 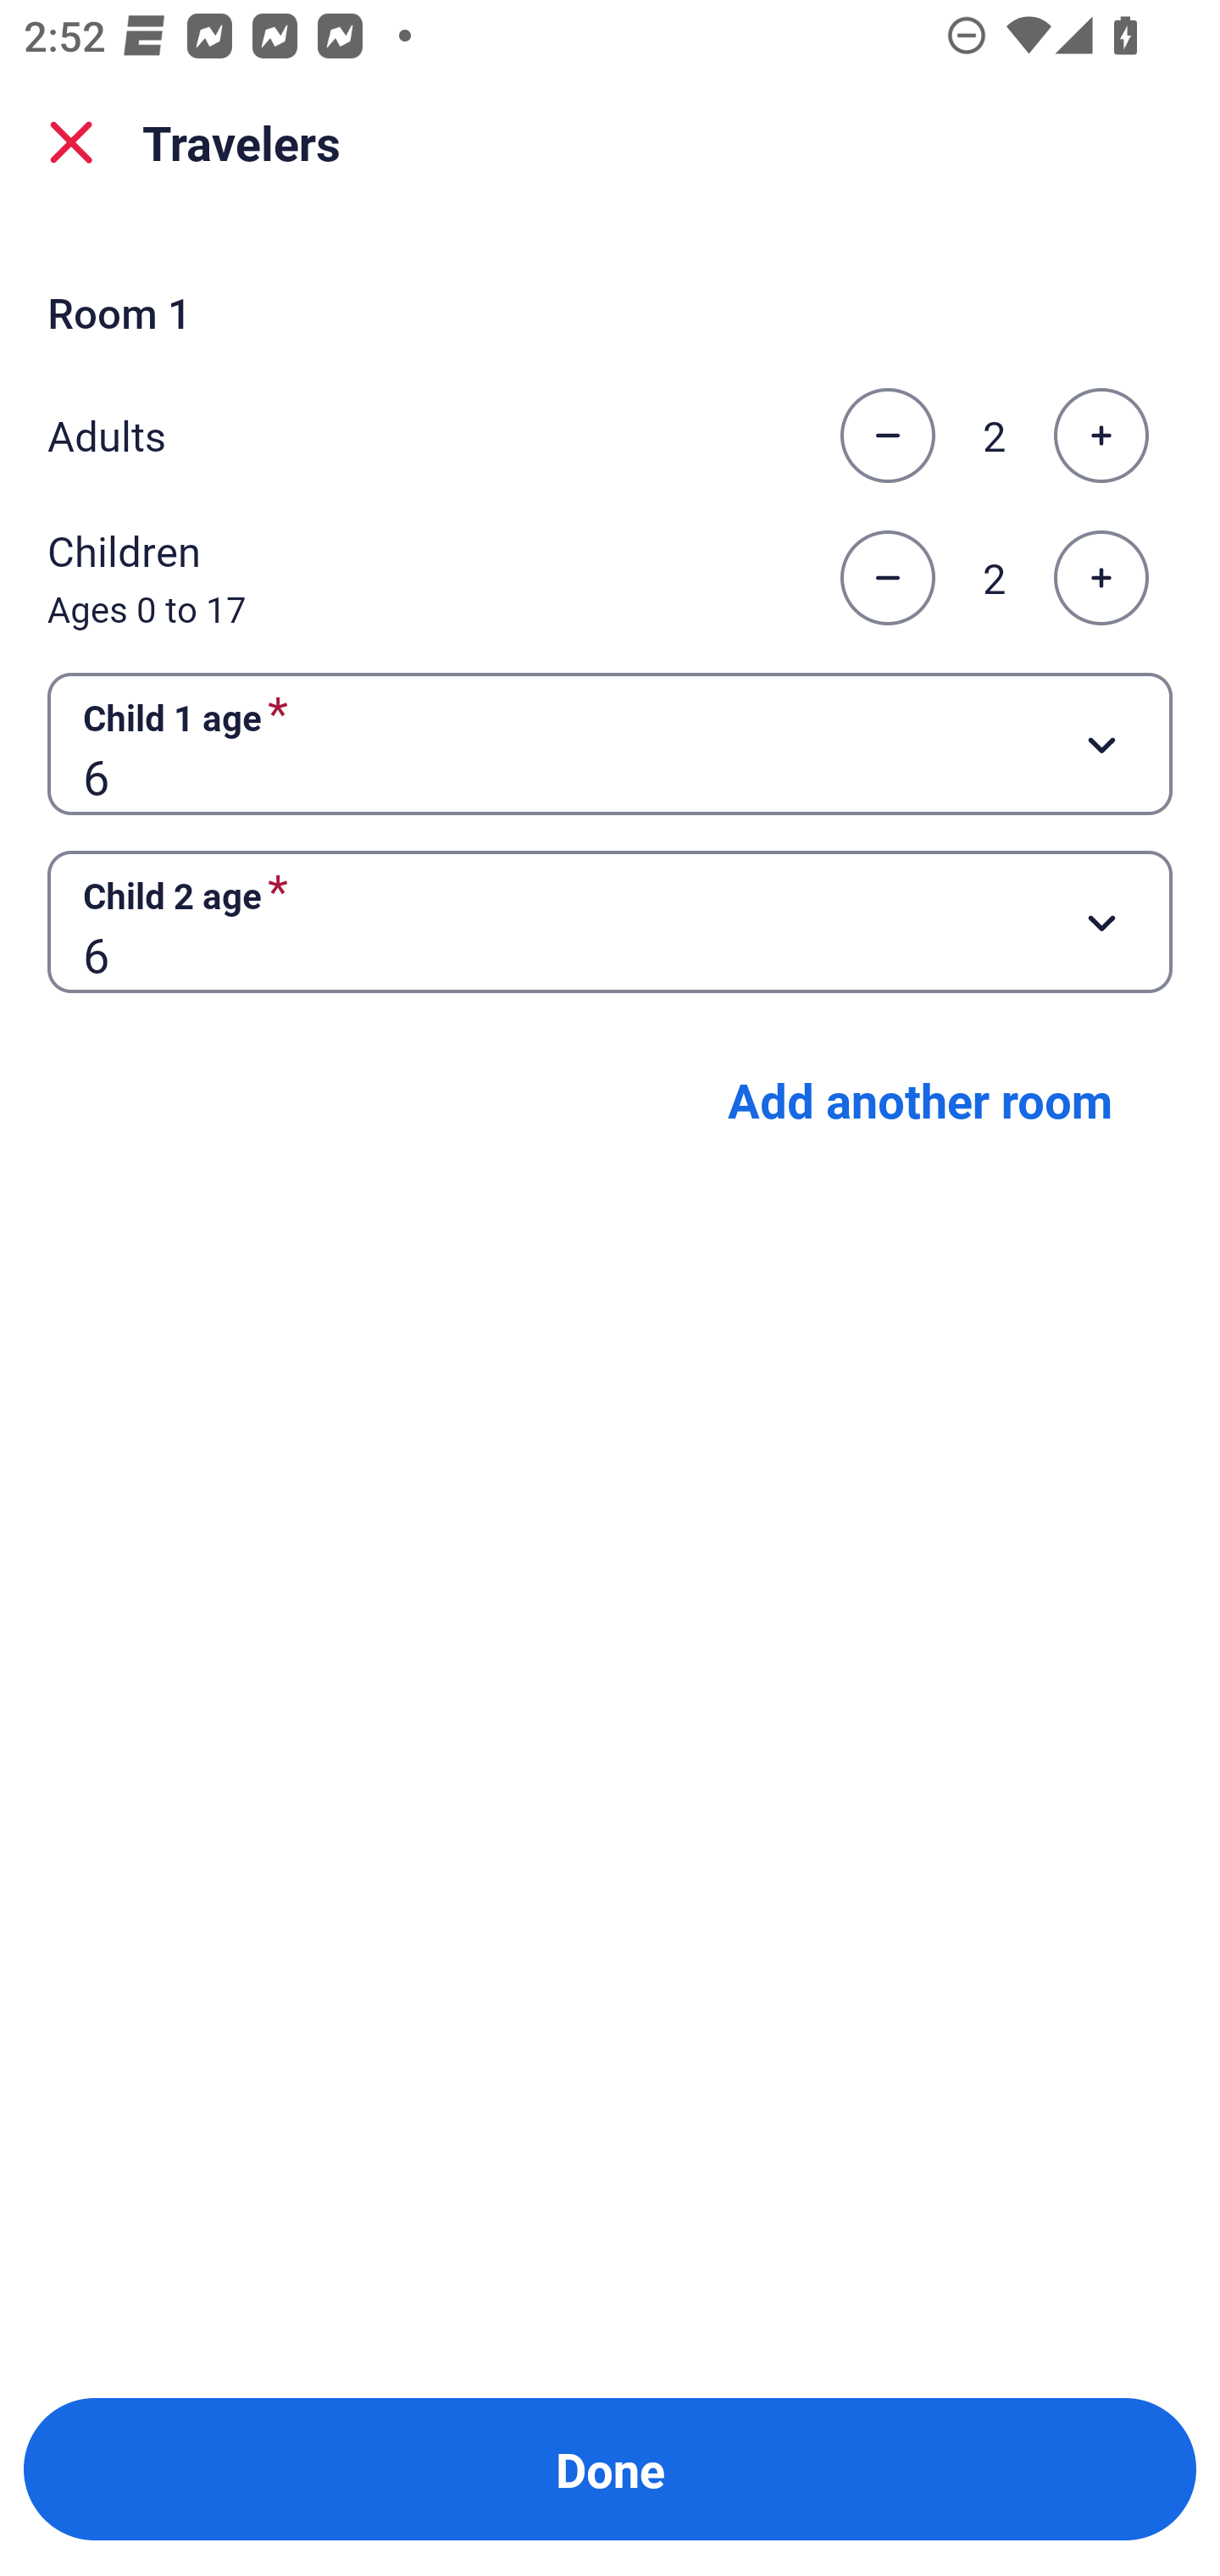 I want to click on Done, so click(x=610, y=2469).